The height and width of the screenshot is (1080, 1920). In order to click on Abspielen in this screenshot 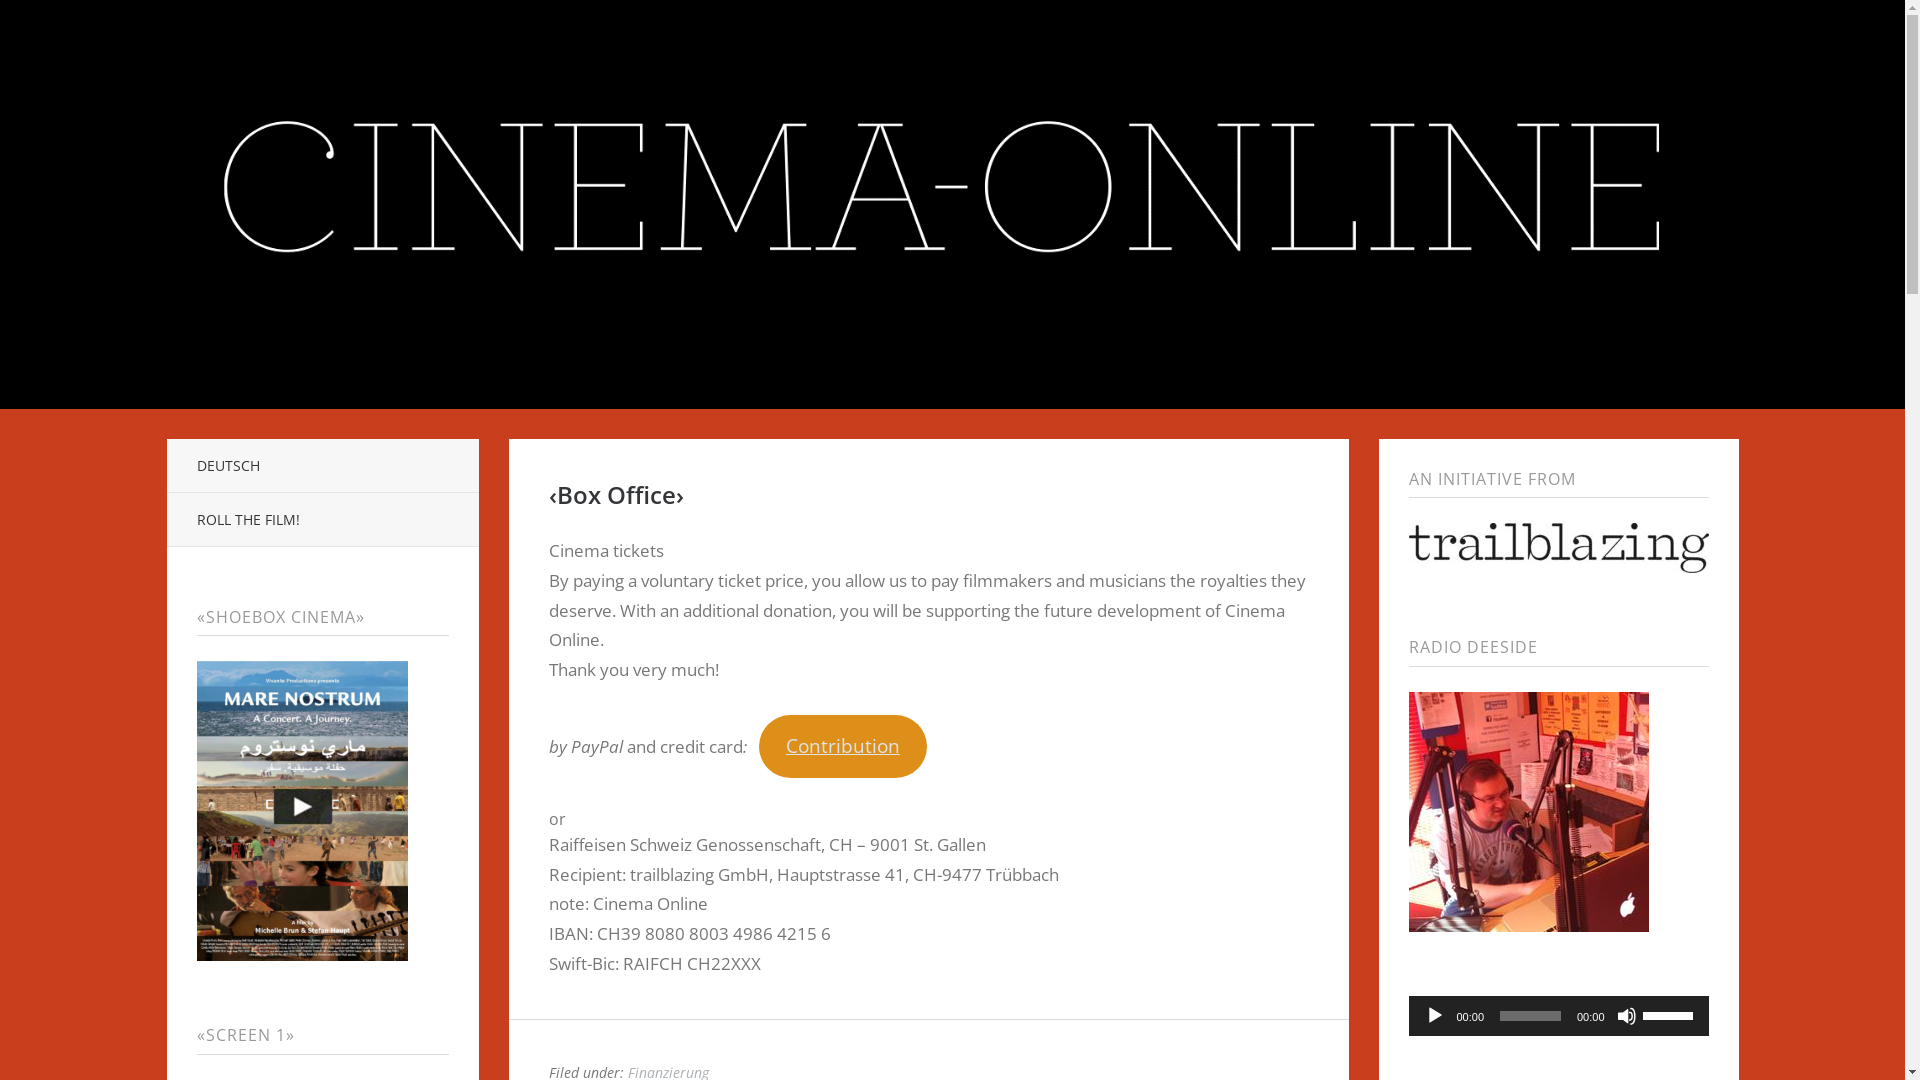, I will do `click(1434, 1016)`.